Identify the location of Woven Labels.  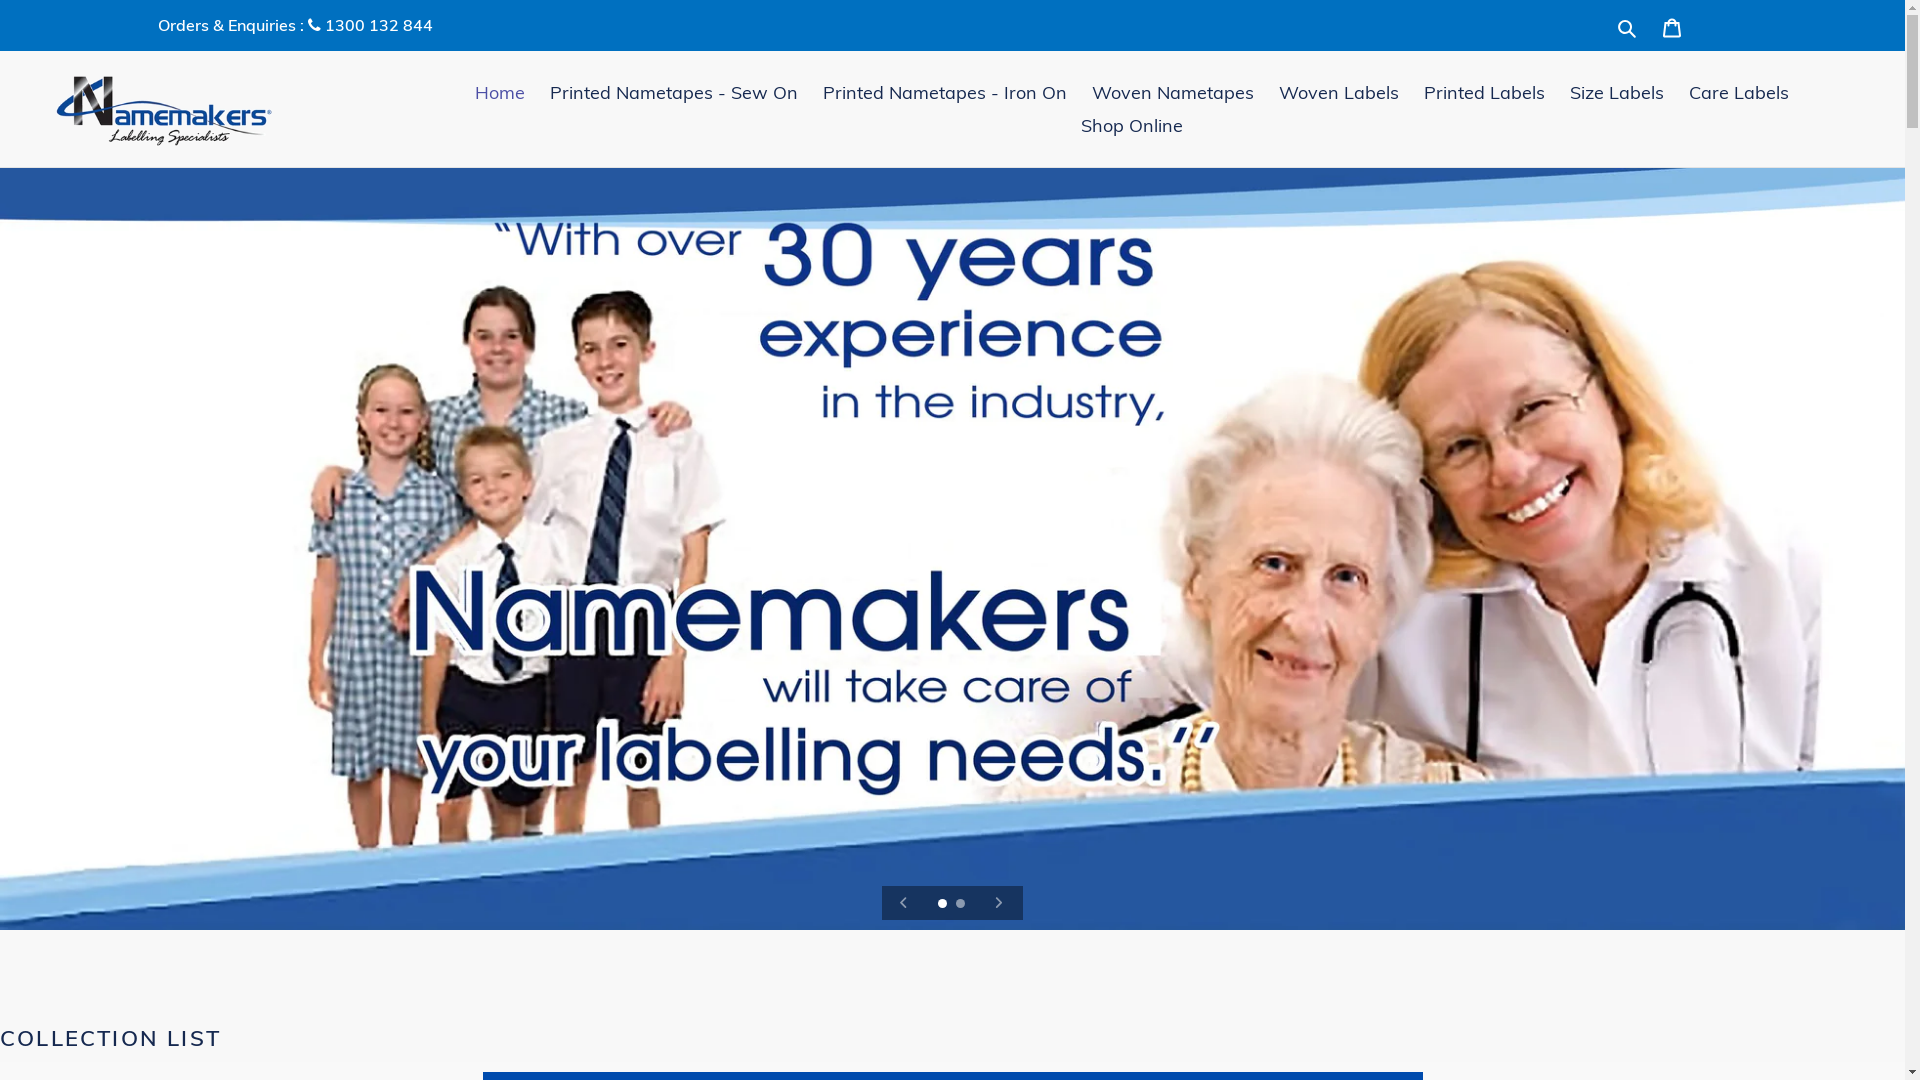
(1339, 92).